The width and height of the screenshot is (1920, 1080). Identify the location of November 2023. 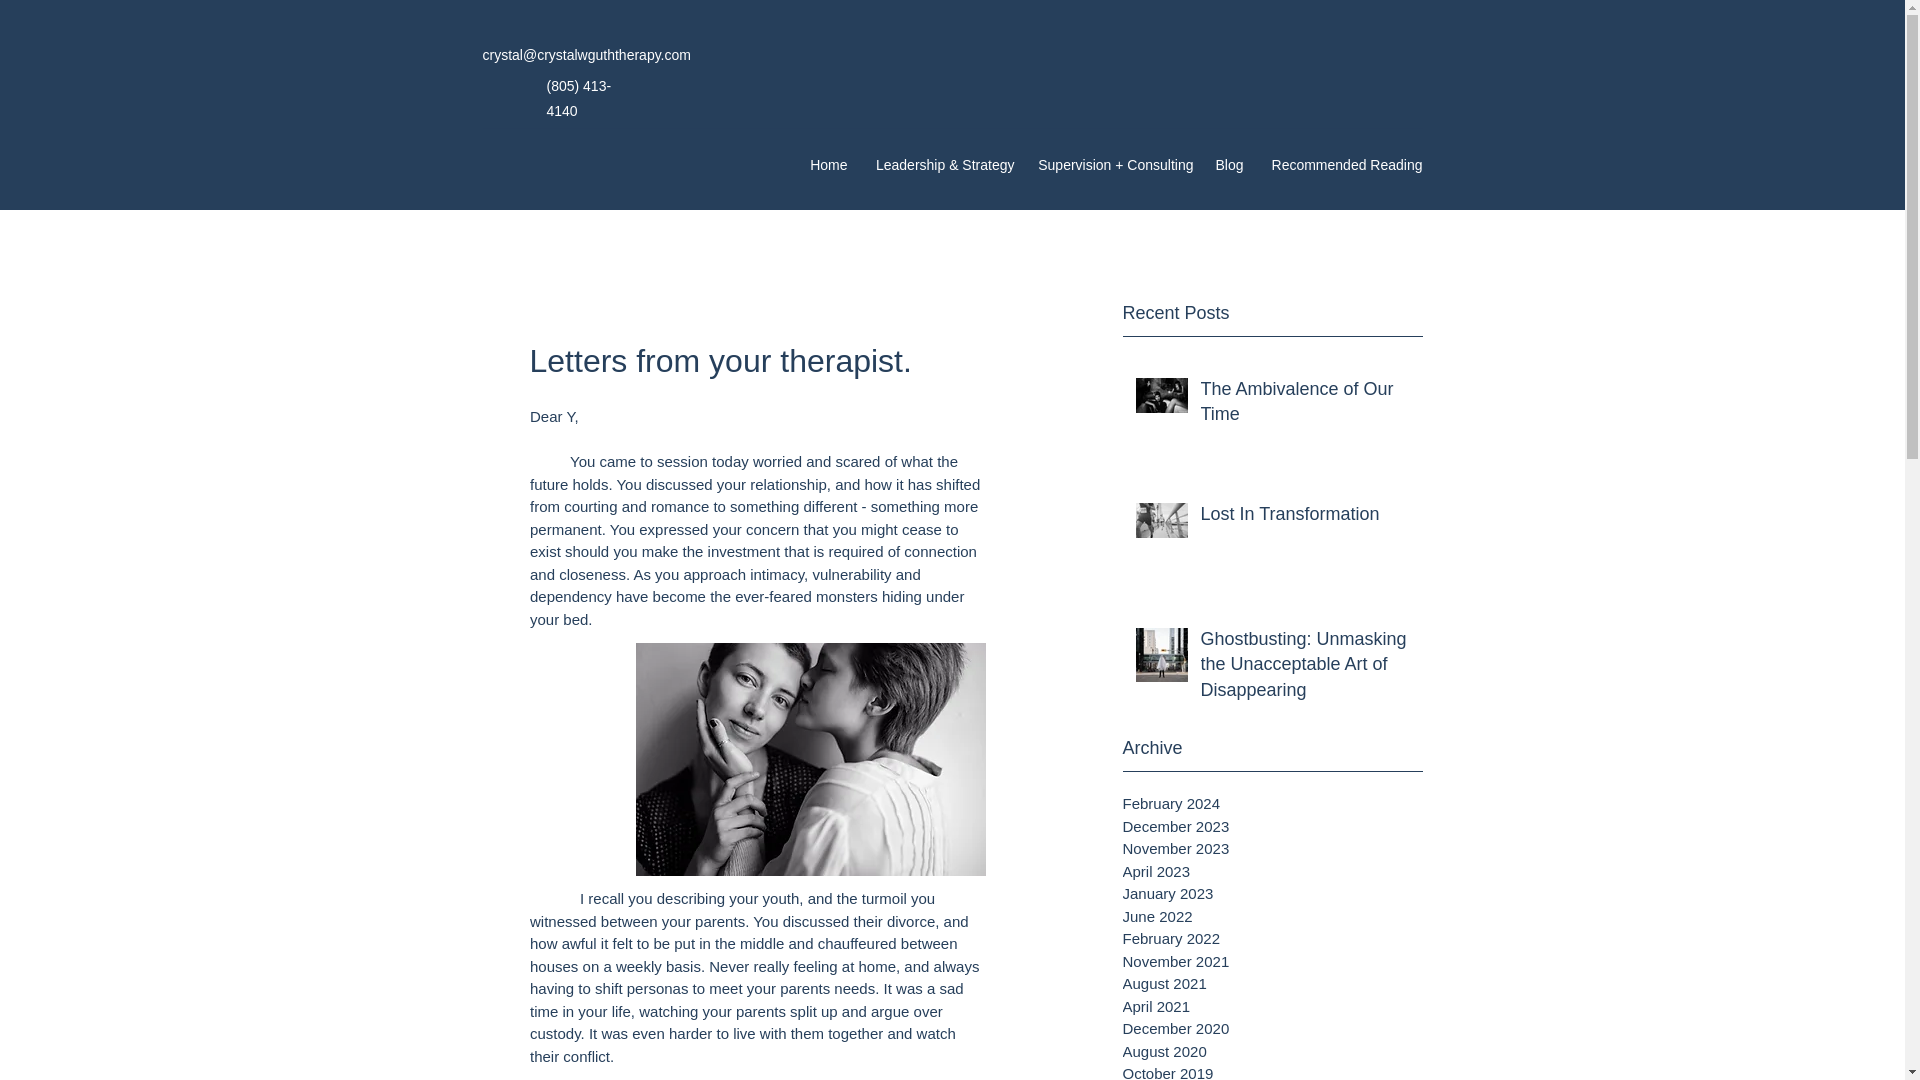
(1272, 849).